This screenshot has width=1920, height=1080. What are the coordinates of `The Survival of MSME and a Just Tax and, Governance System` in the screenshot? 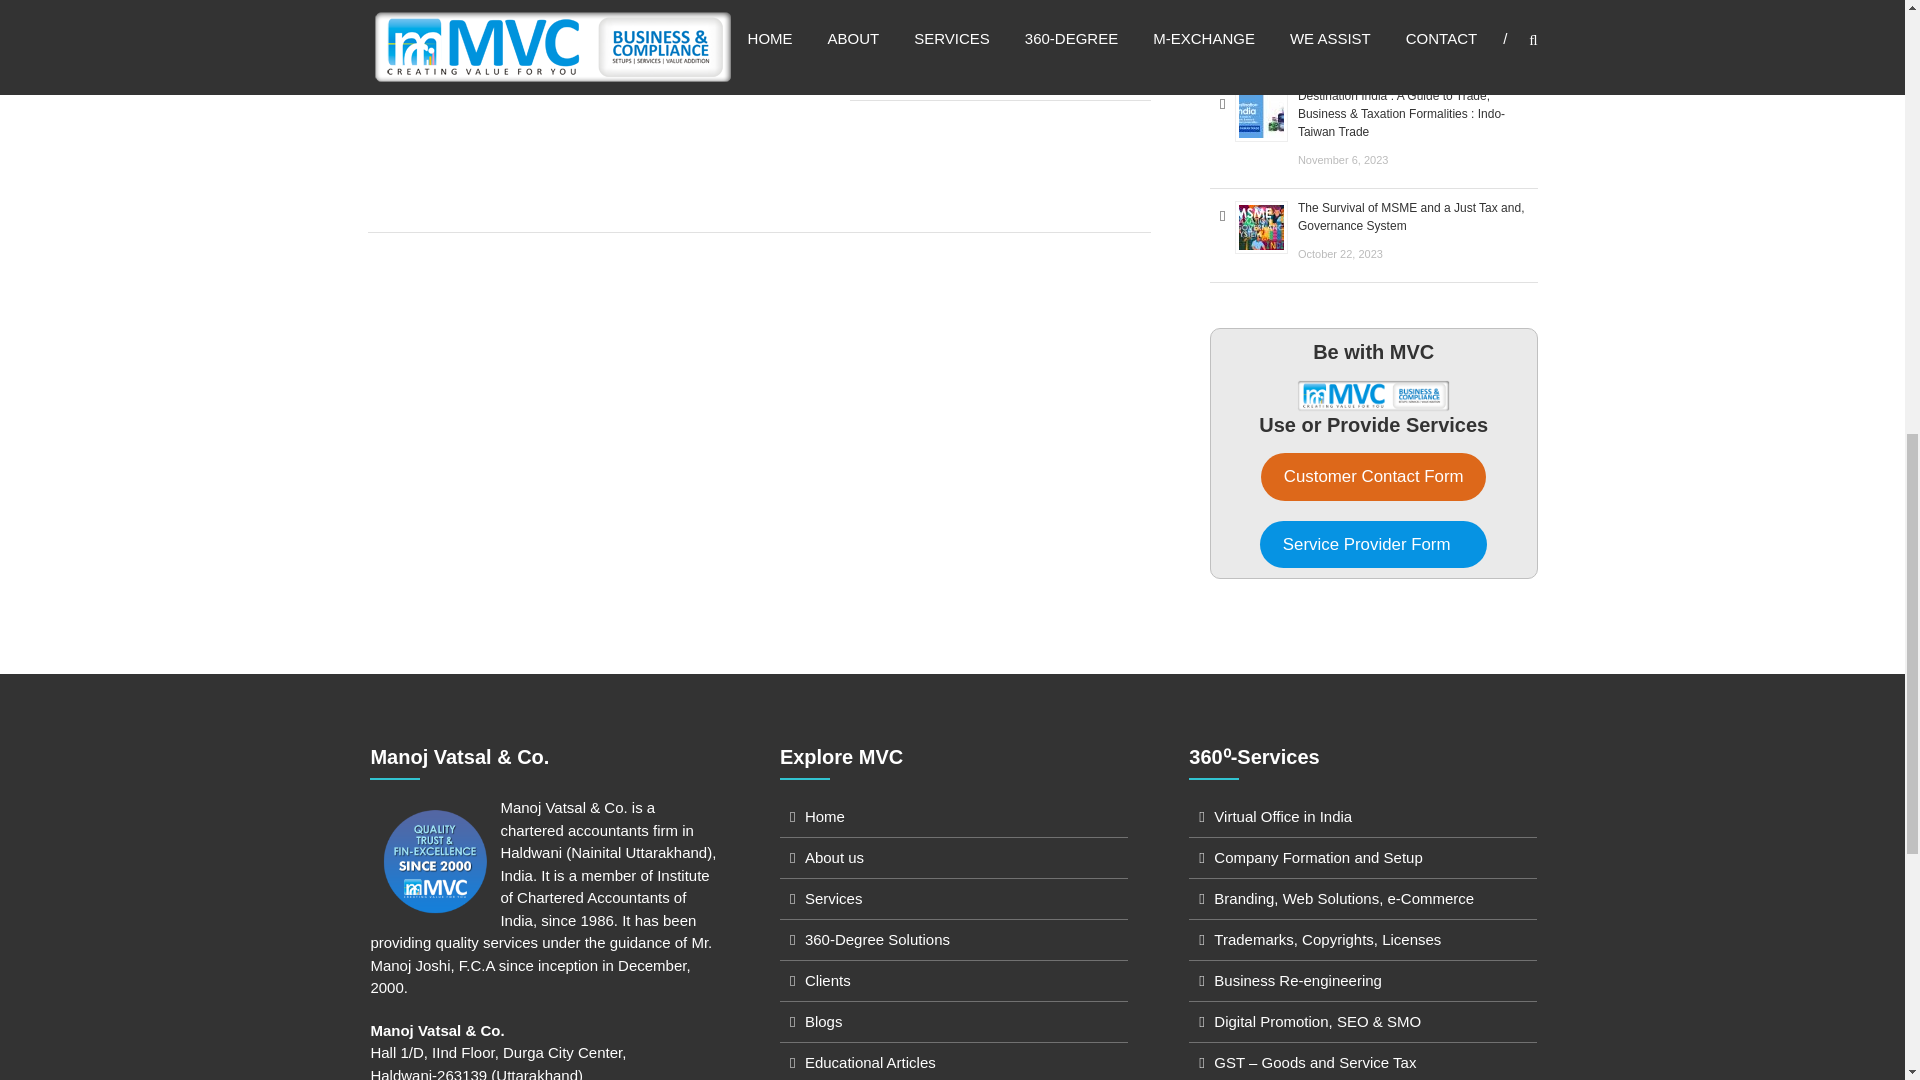 It's located at (1410, 216).